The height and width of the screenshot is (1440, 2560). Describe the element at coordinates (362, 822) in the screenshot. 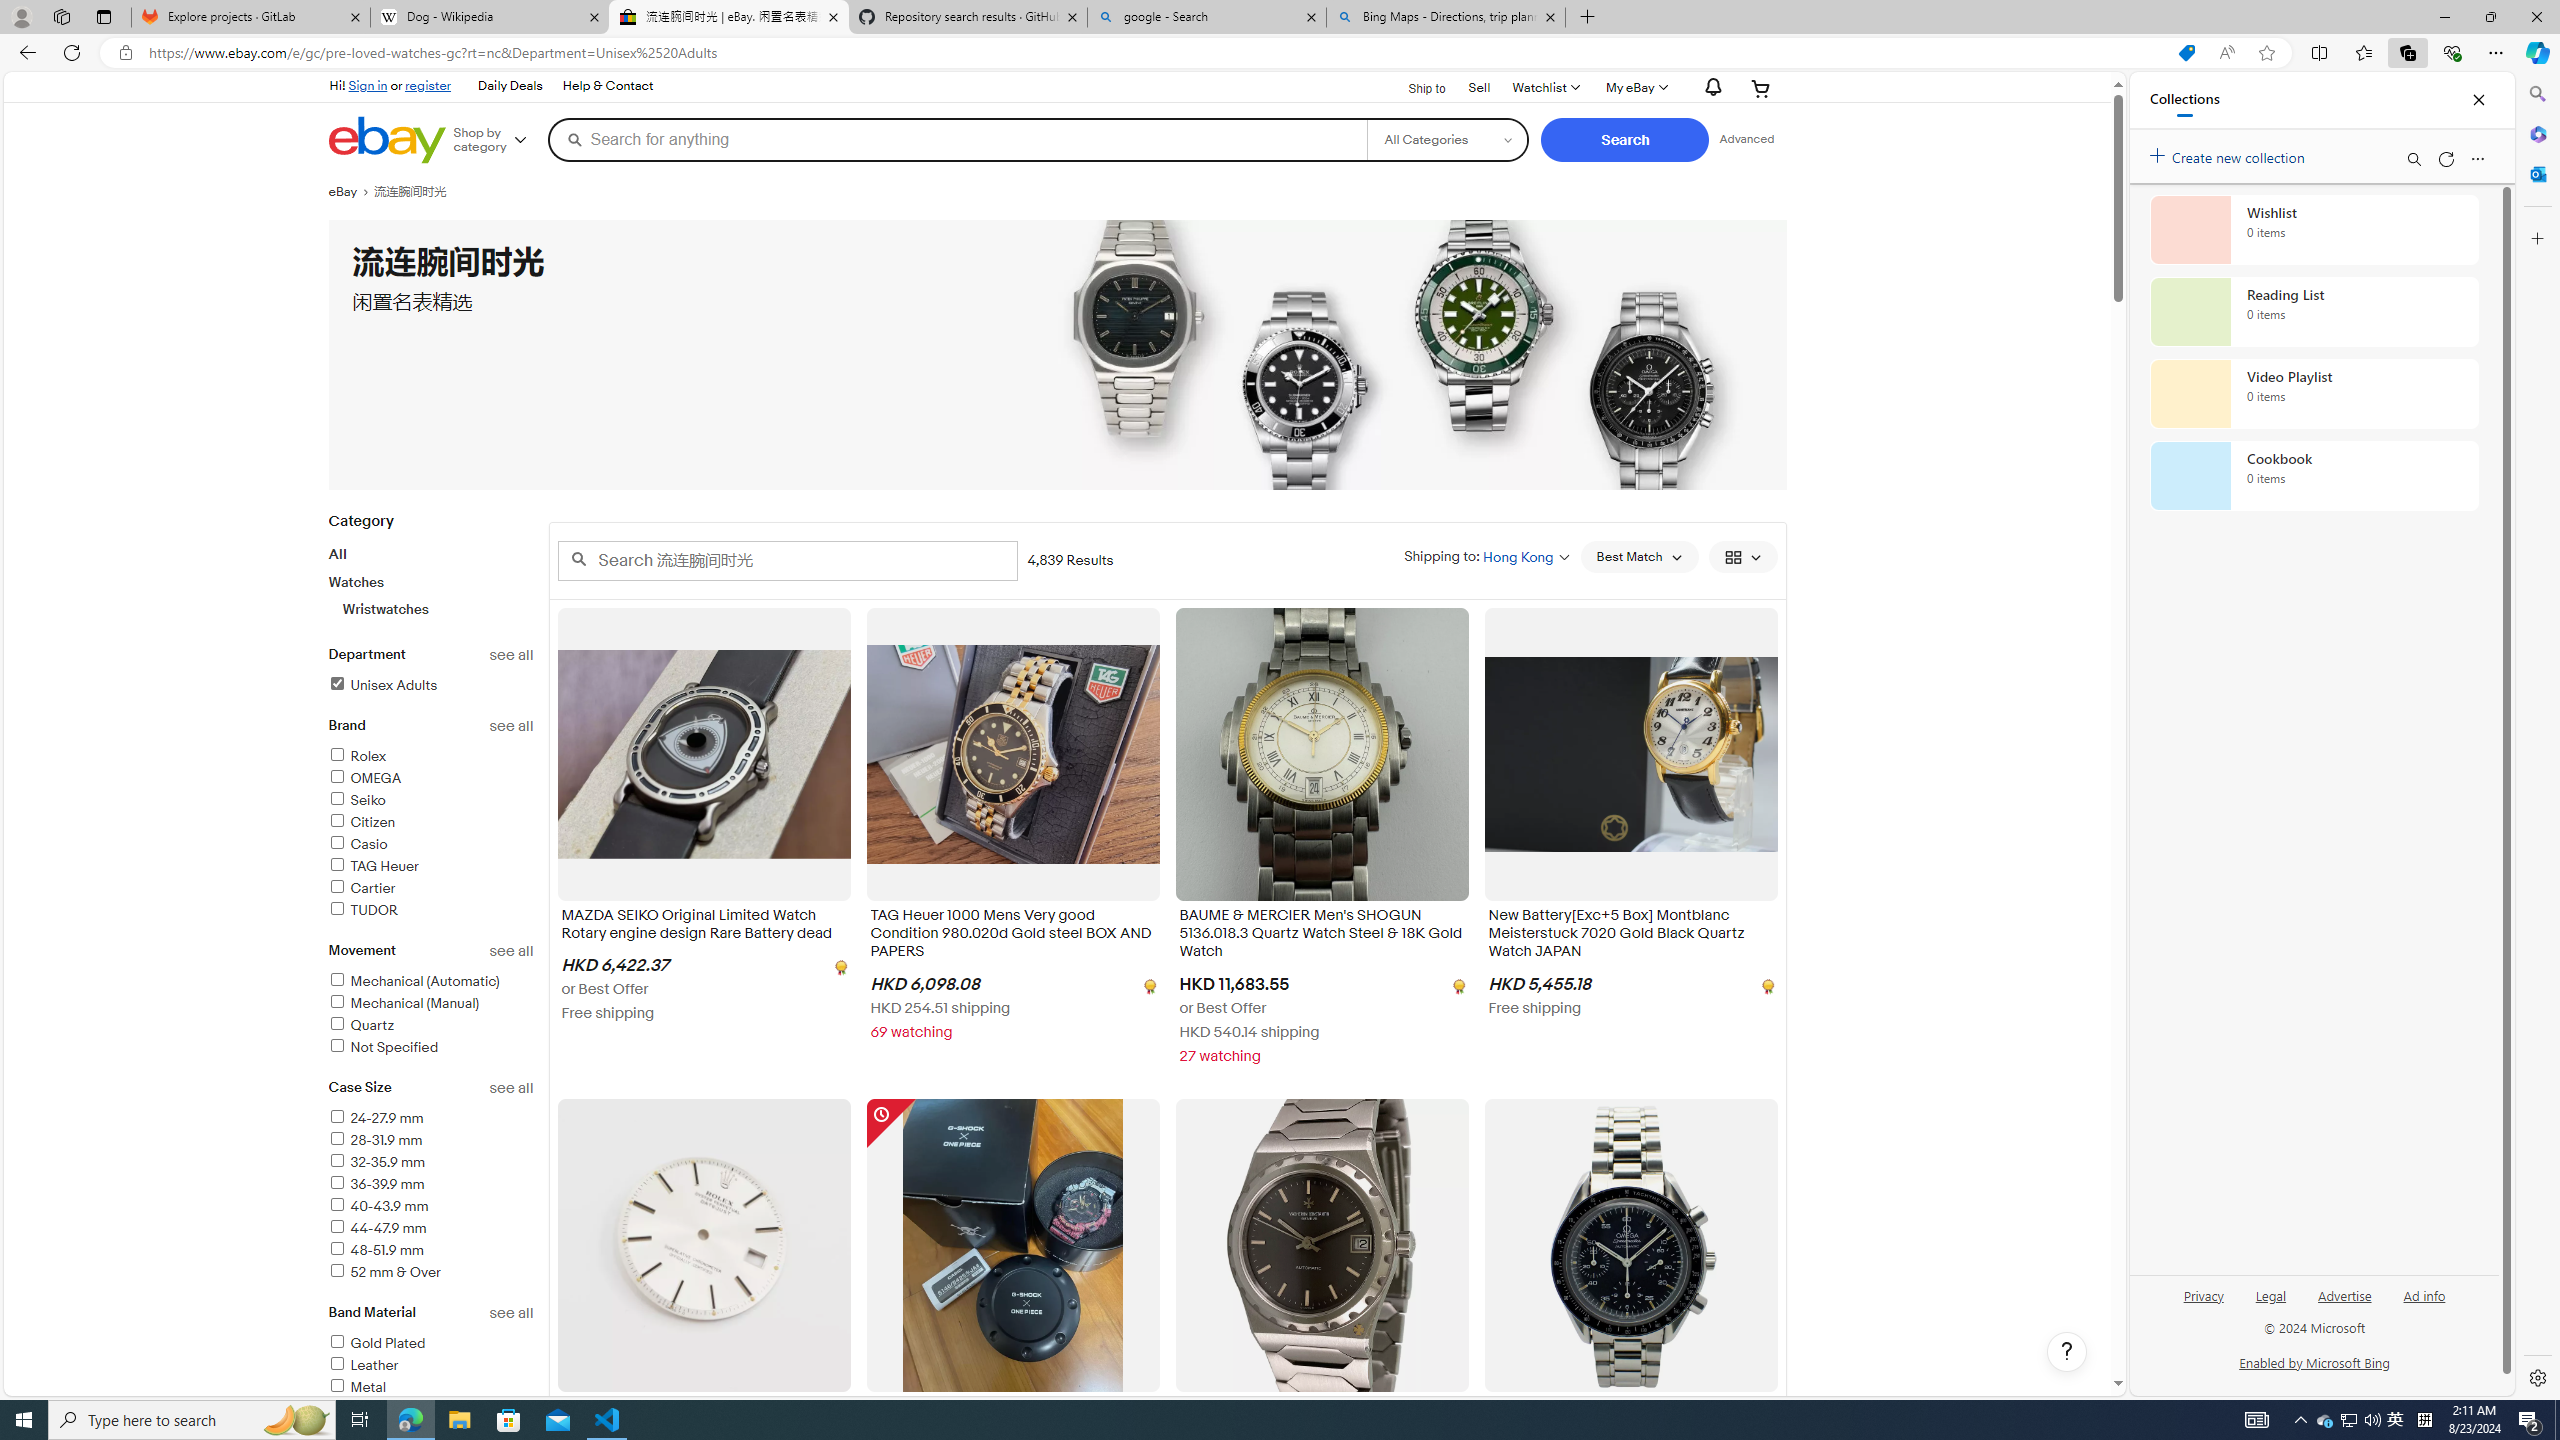

I see `Citizen` at that location.